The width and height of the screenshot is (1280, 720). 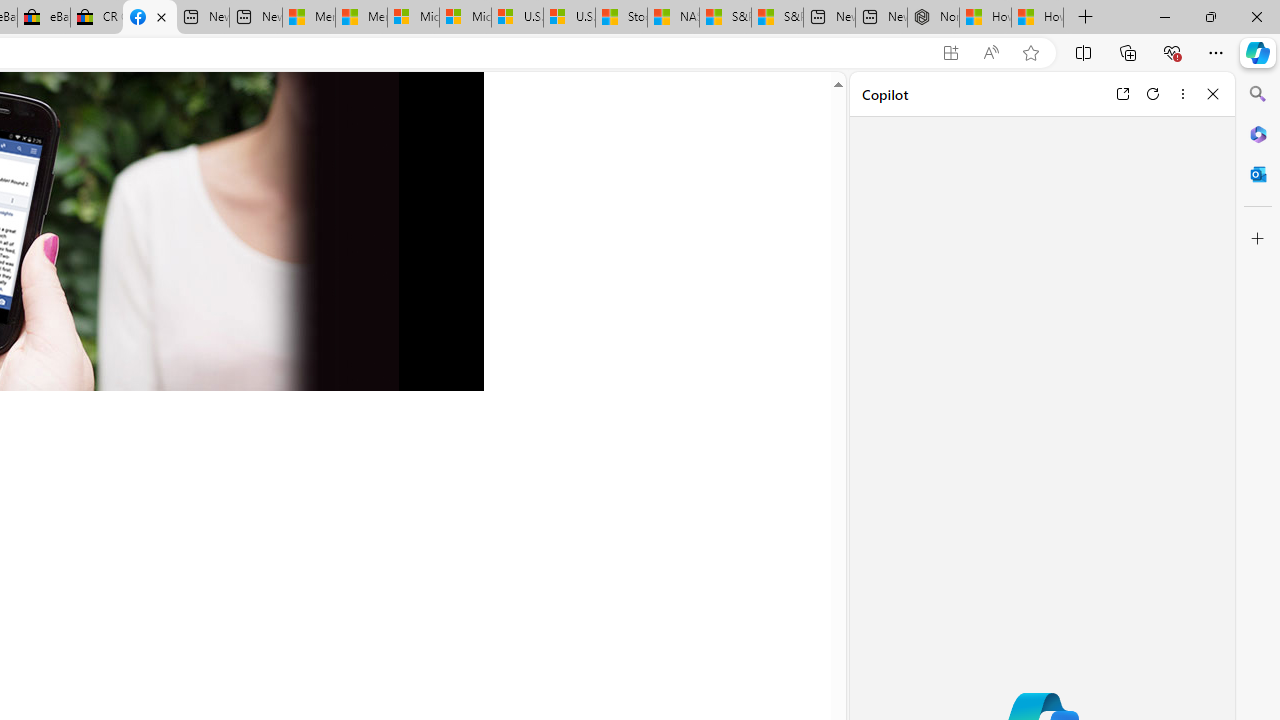 I want to click on Settings and more (Alt+F), so click(x=1216, y=52).